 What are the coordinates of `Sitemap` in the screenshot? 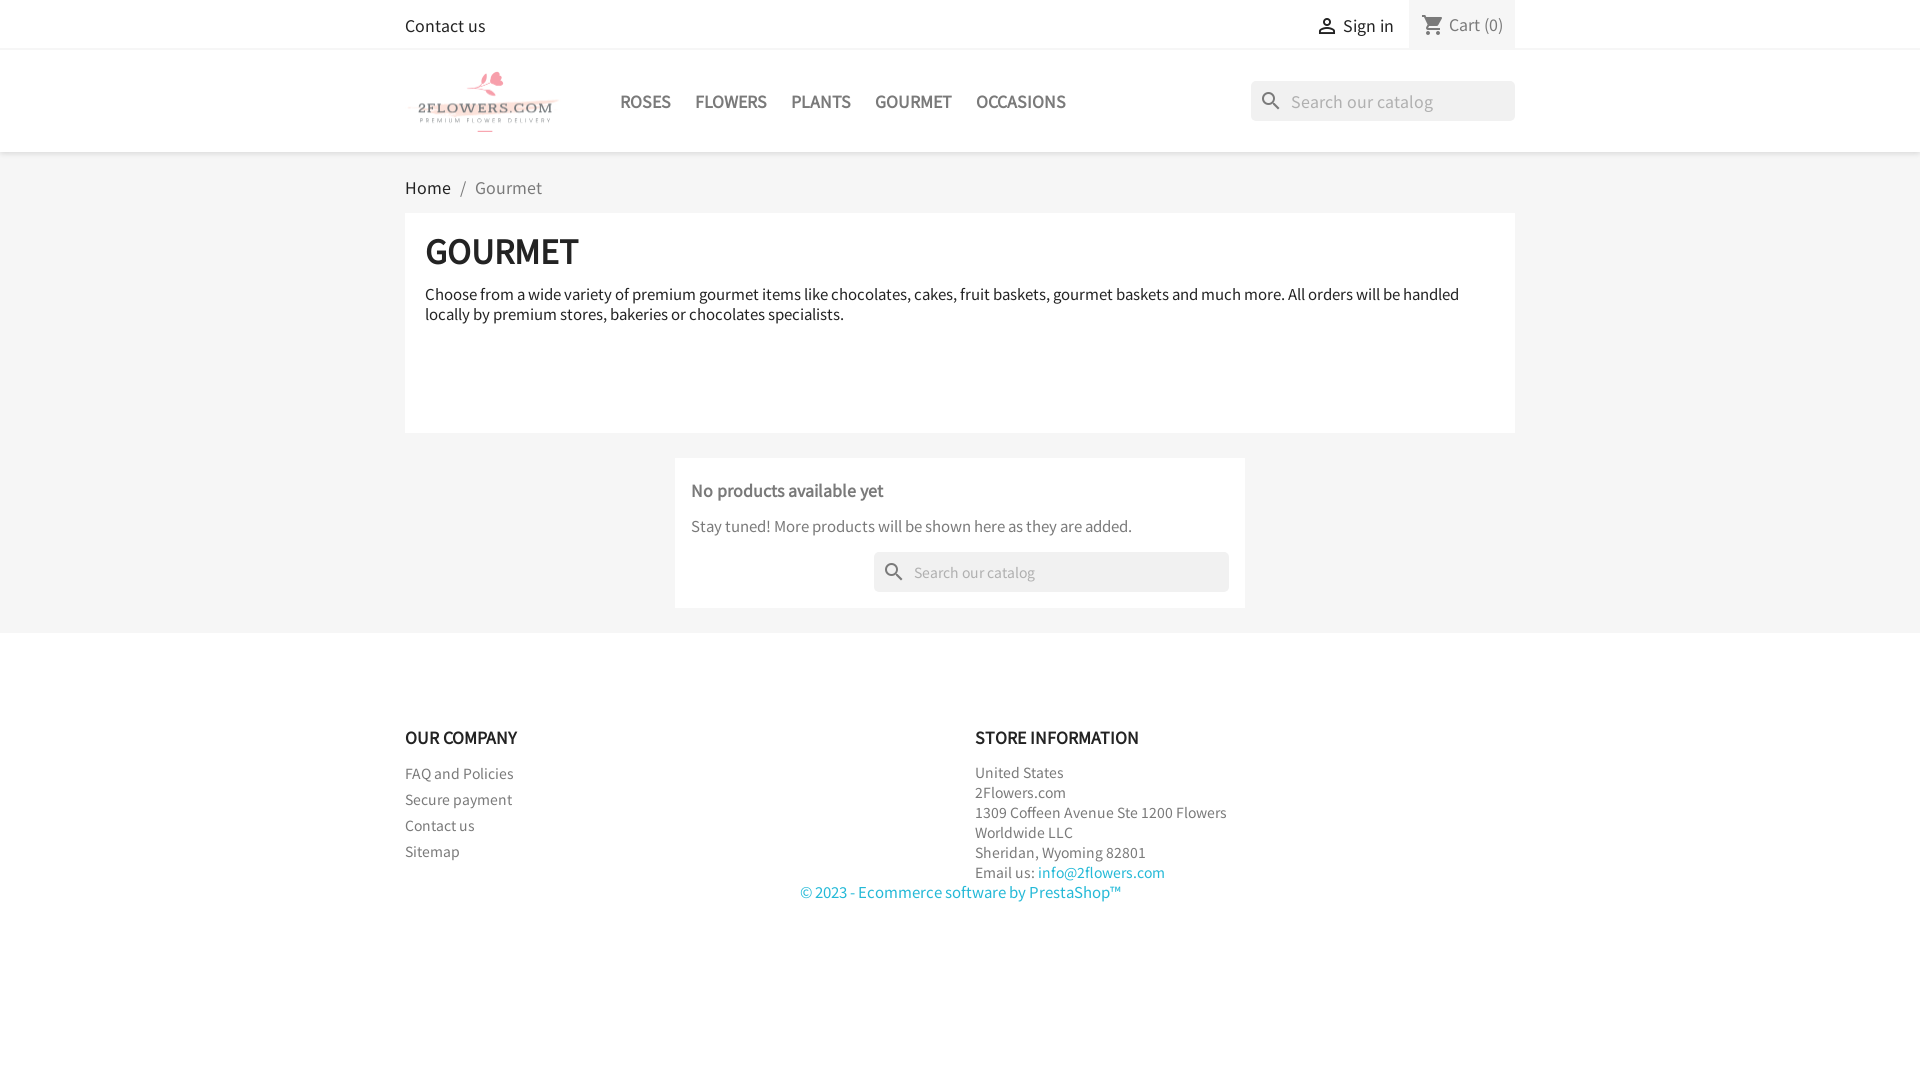 It's located at (432, 851).